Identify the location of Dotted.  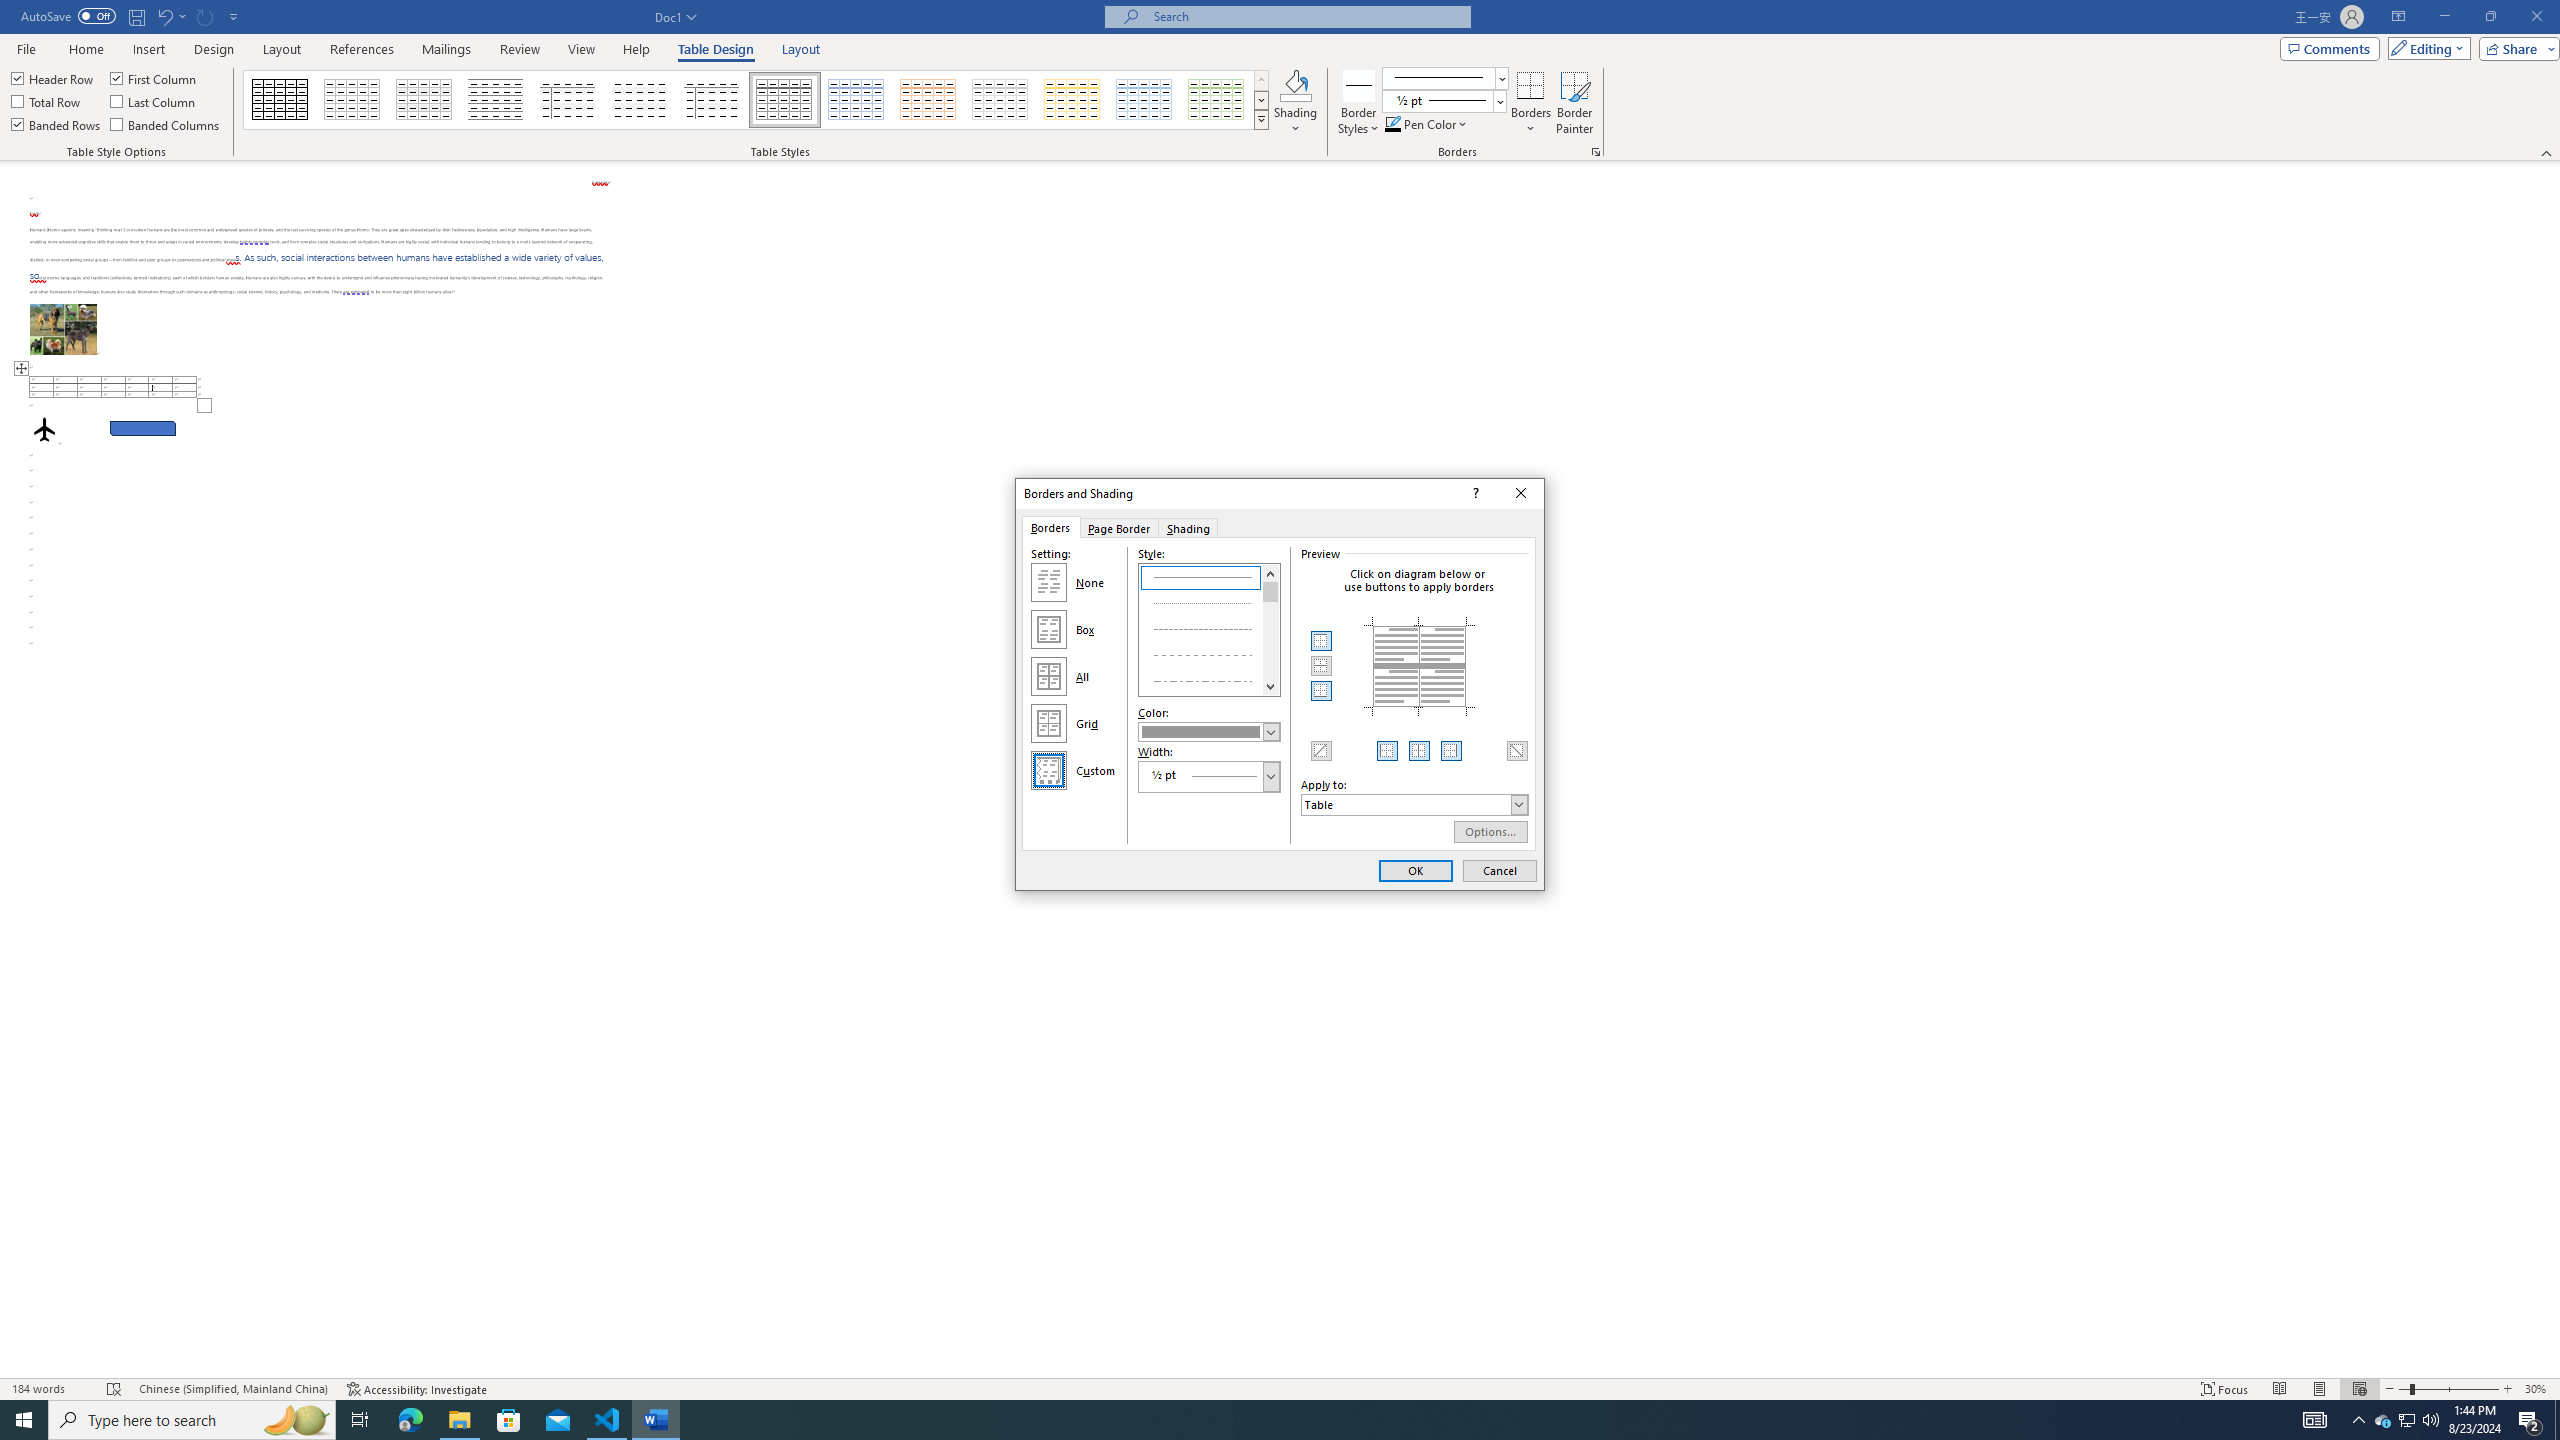
(1210, 601).